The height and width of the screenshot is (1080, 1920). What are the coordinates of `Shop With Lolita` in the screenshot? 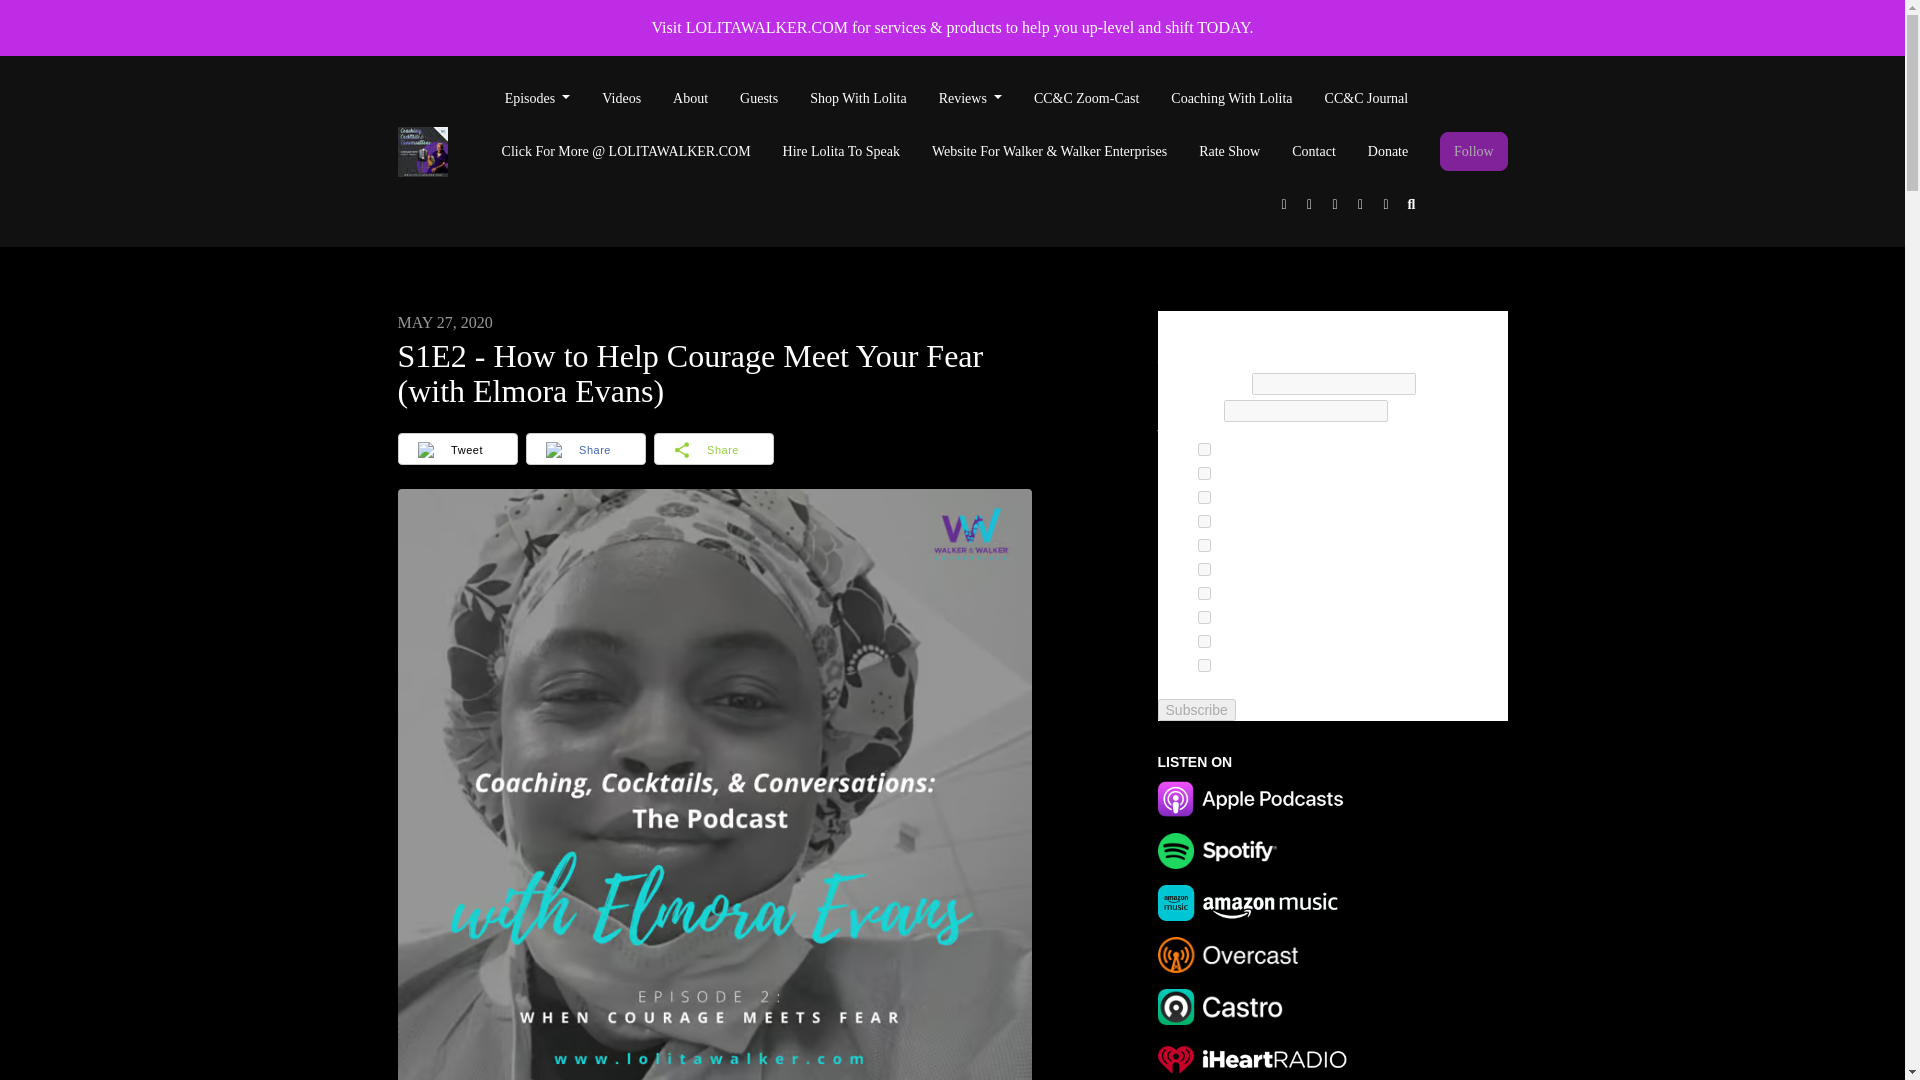 It's located at (858, 98).